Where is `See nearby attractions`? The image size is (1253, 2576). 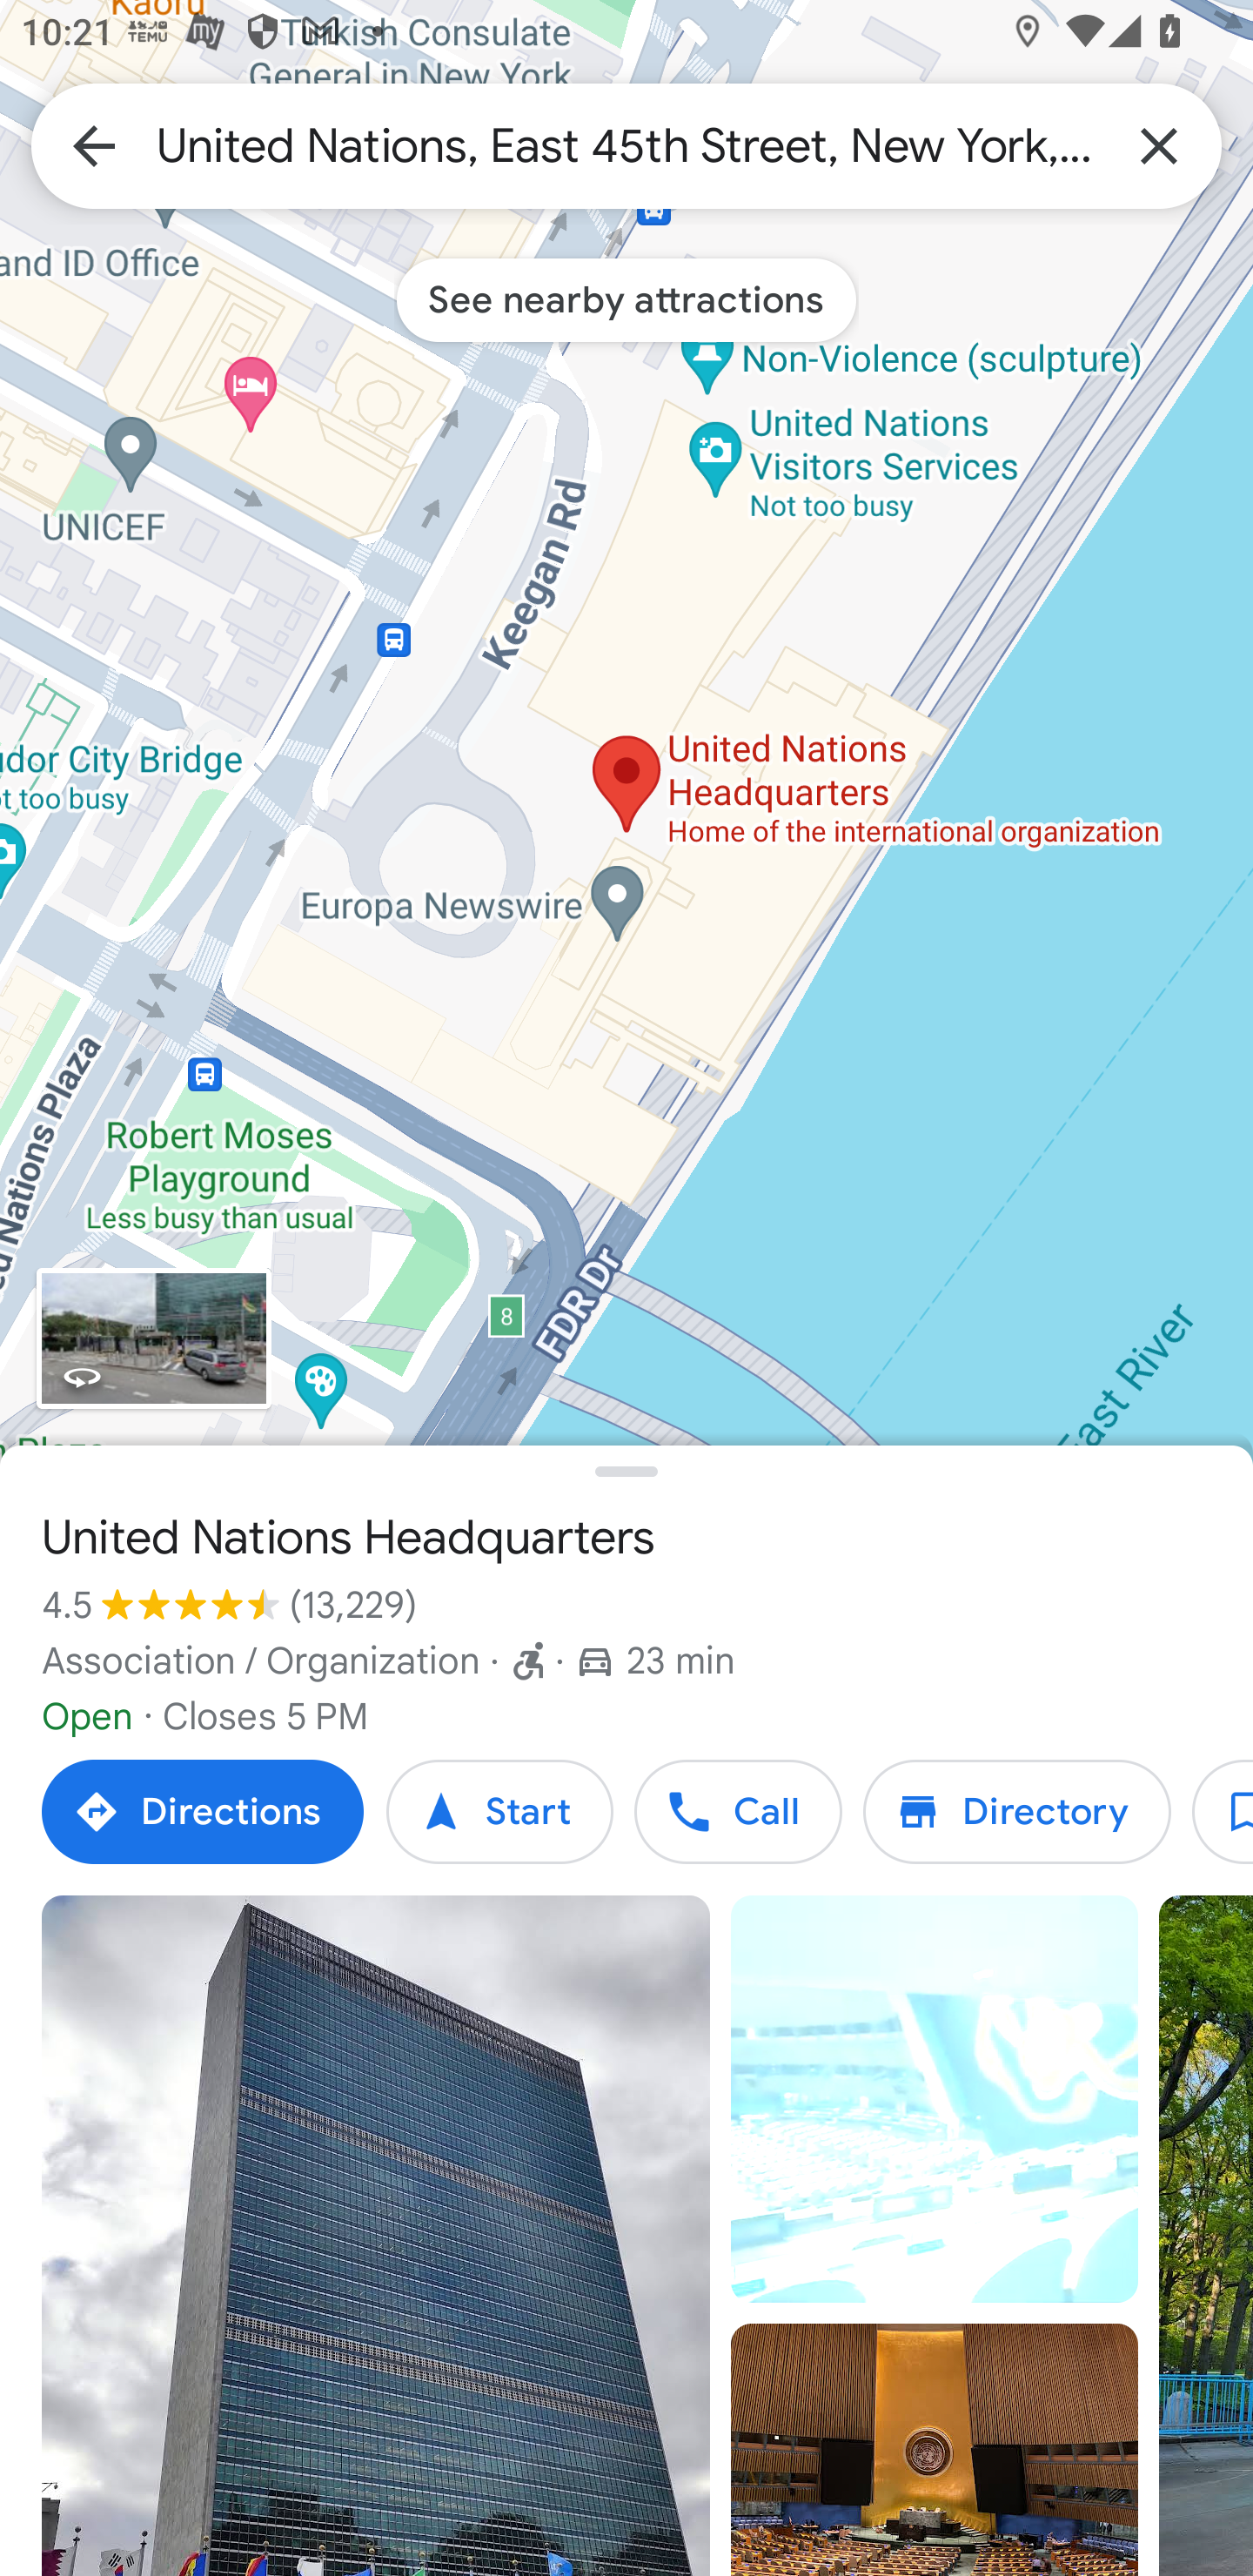
See nearby attractions is located at coordinates (626, 299).